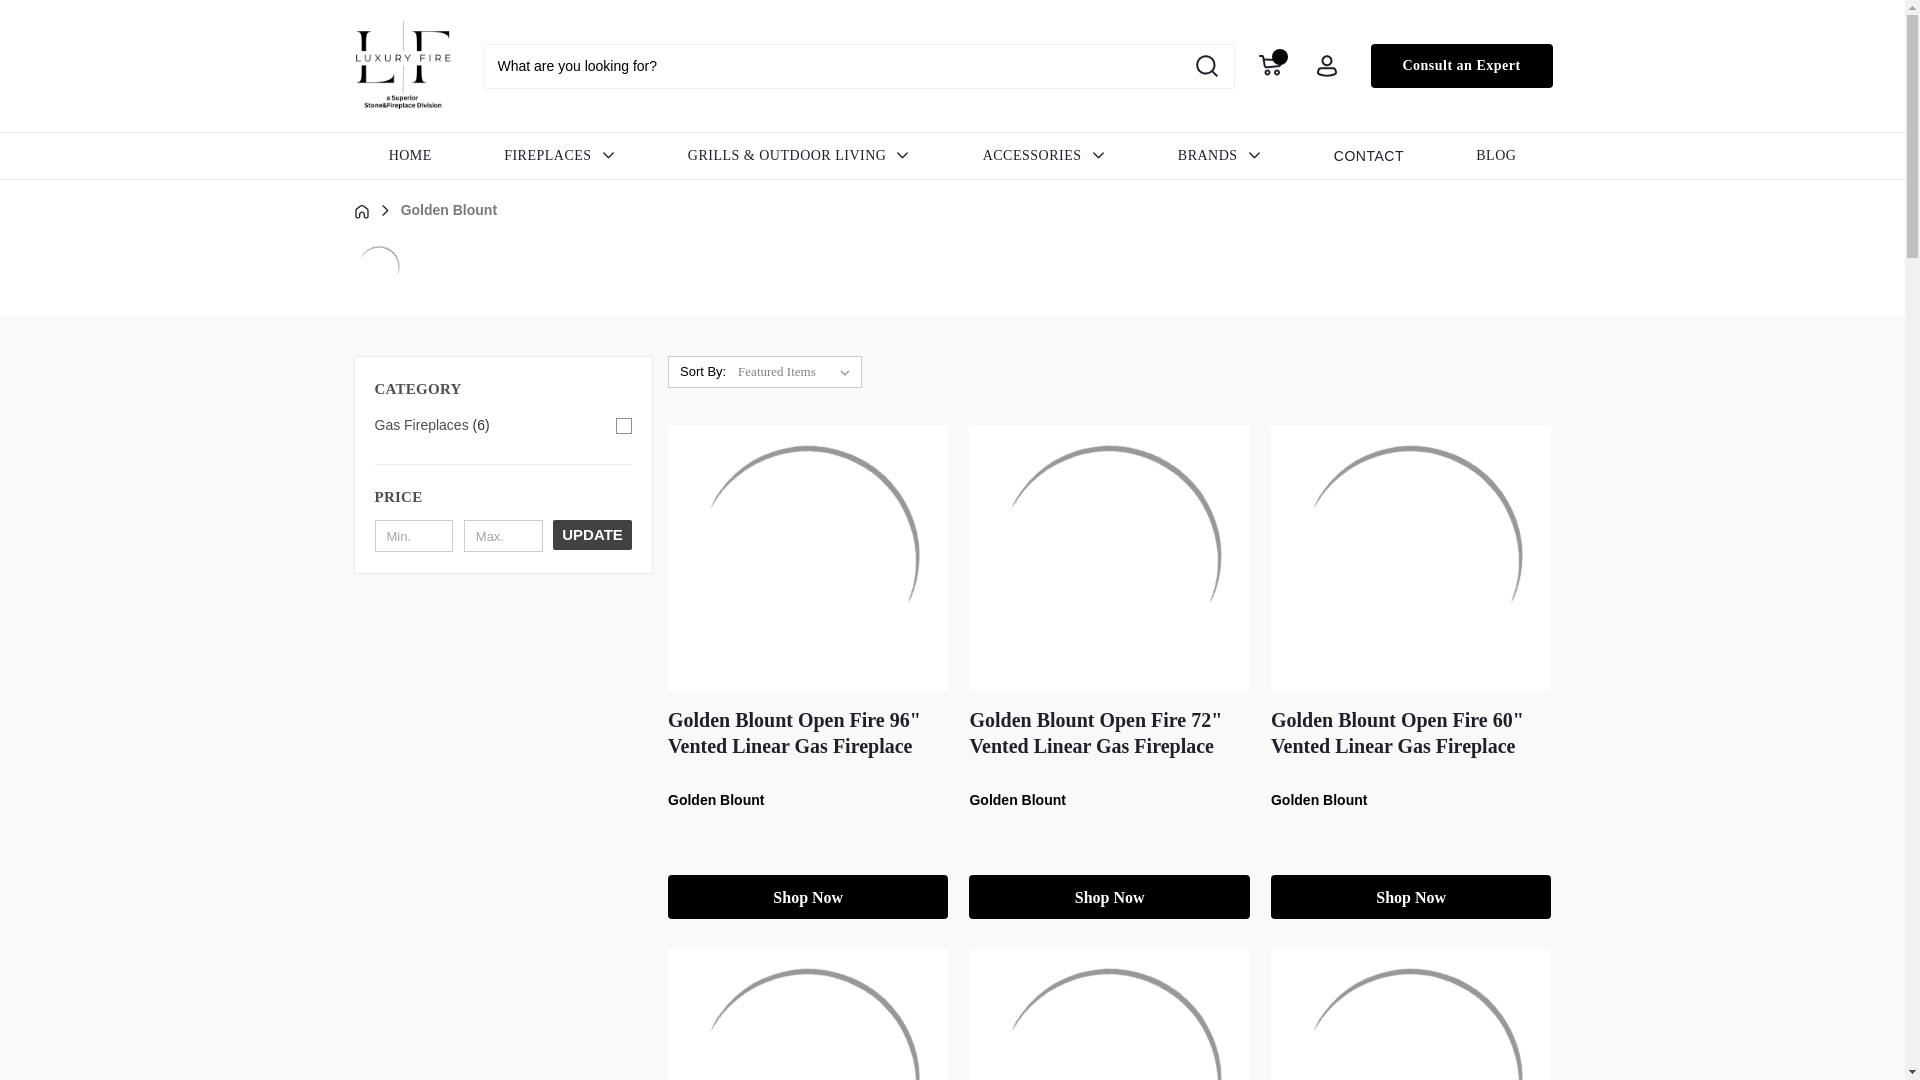 The image size is (1920, 1080). I want to click on Golden Blount Open Fire 42" Vented Linear Gas Fireplace, so click(807, 1014).